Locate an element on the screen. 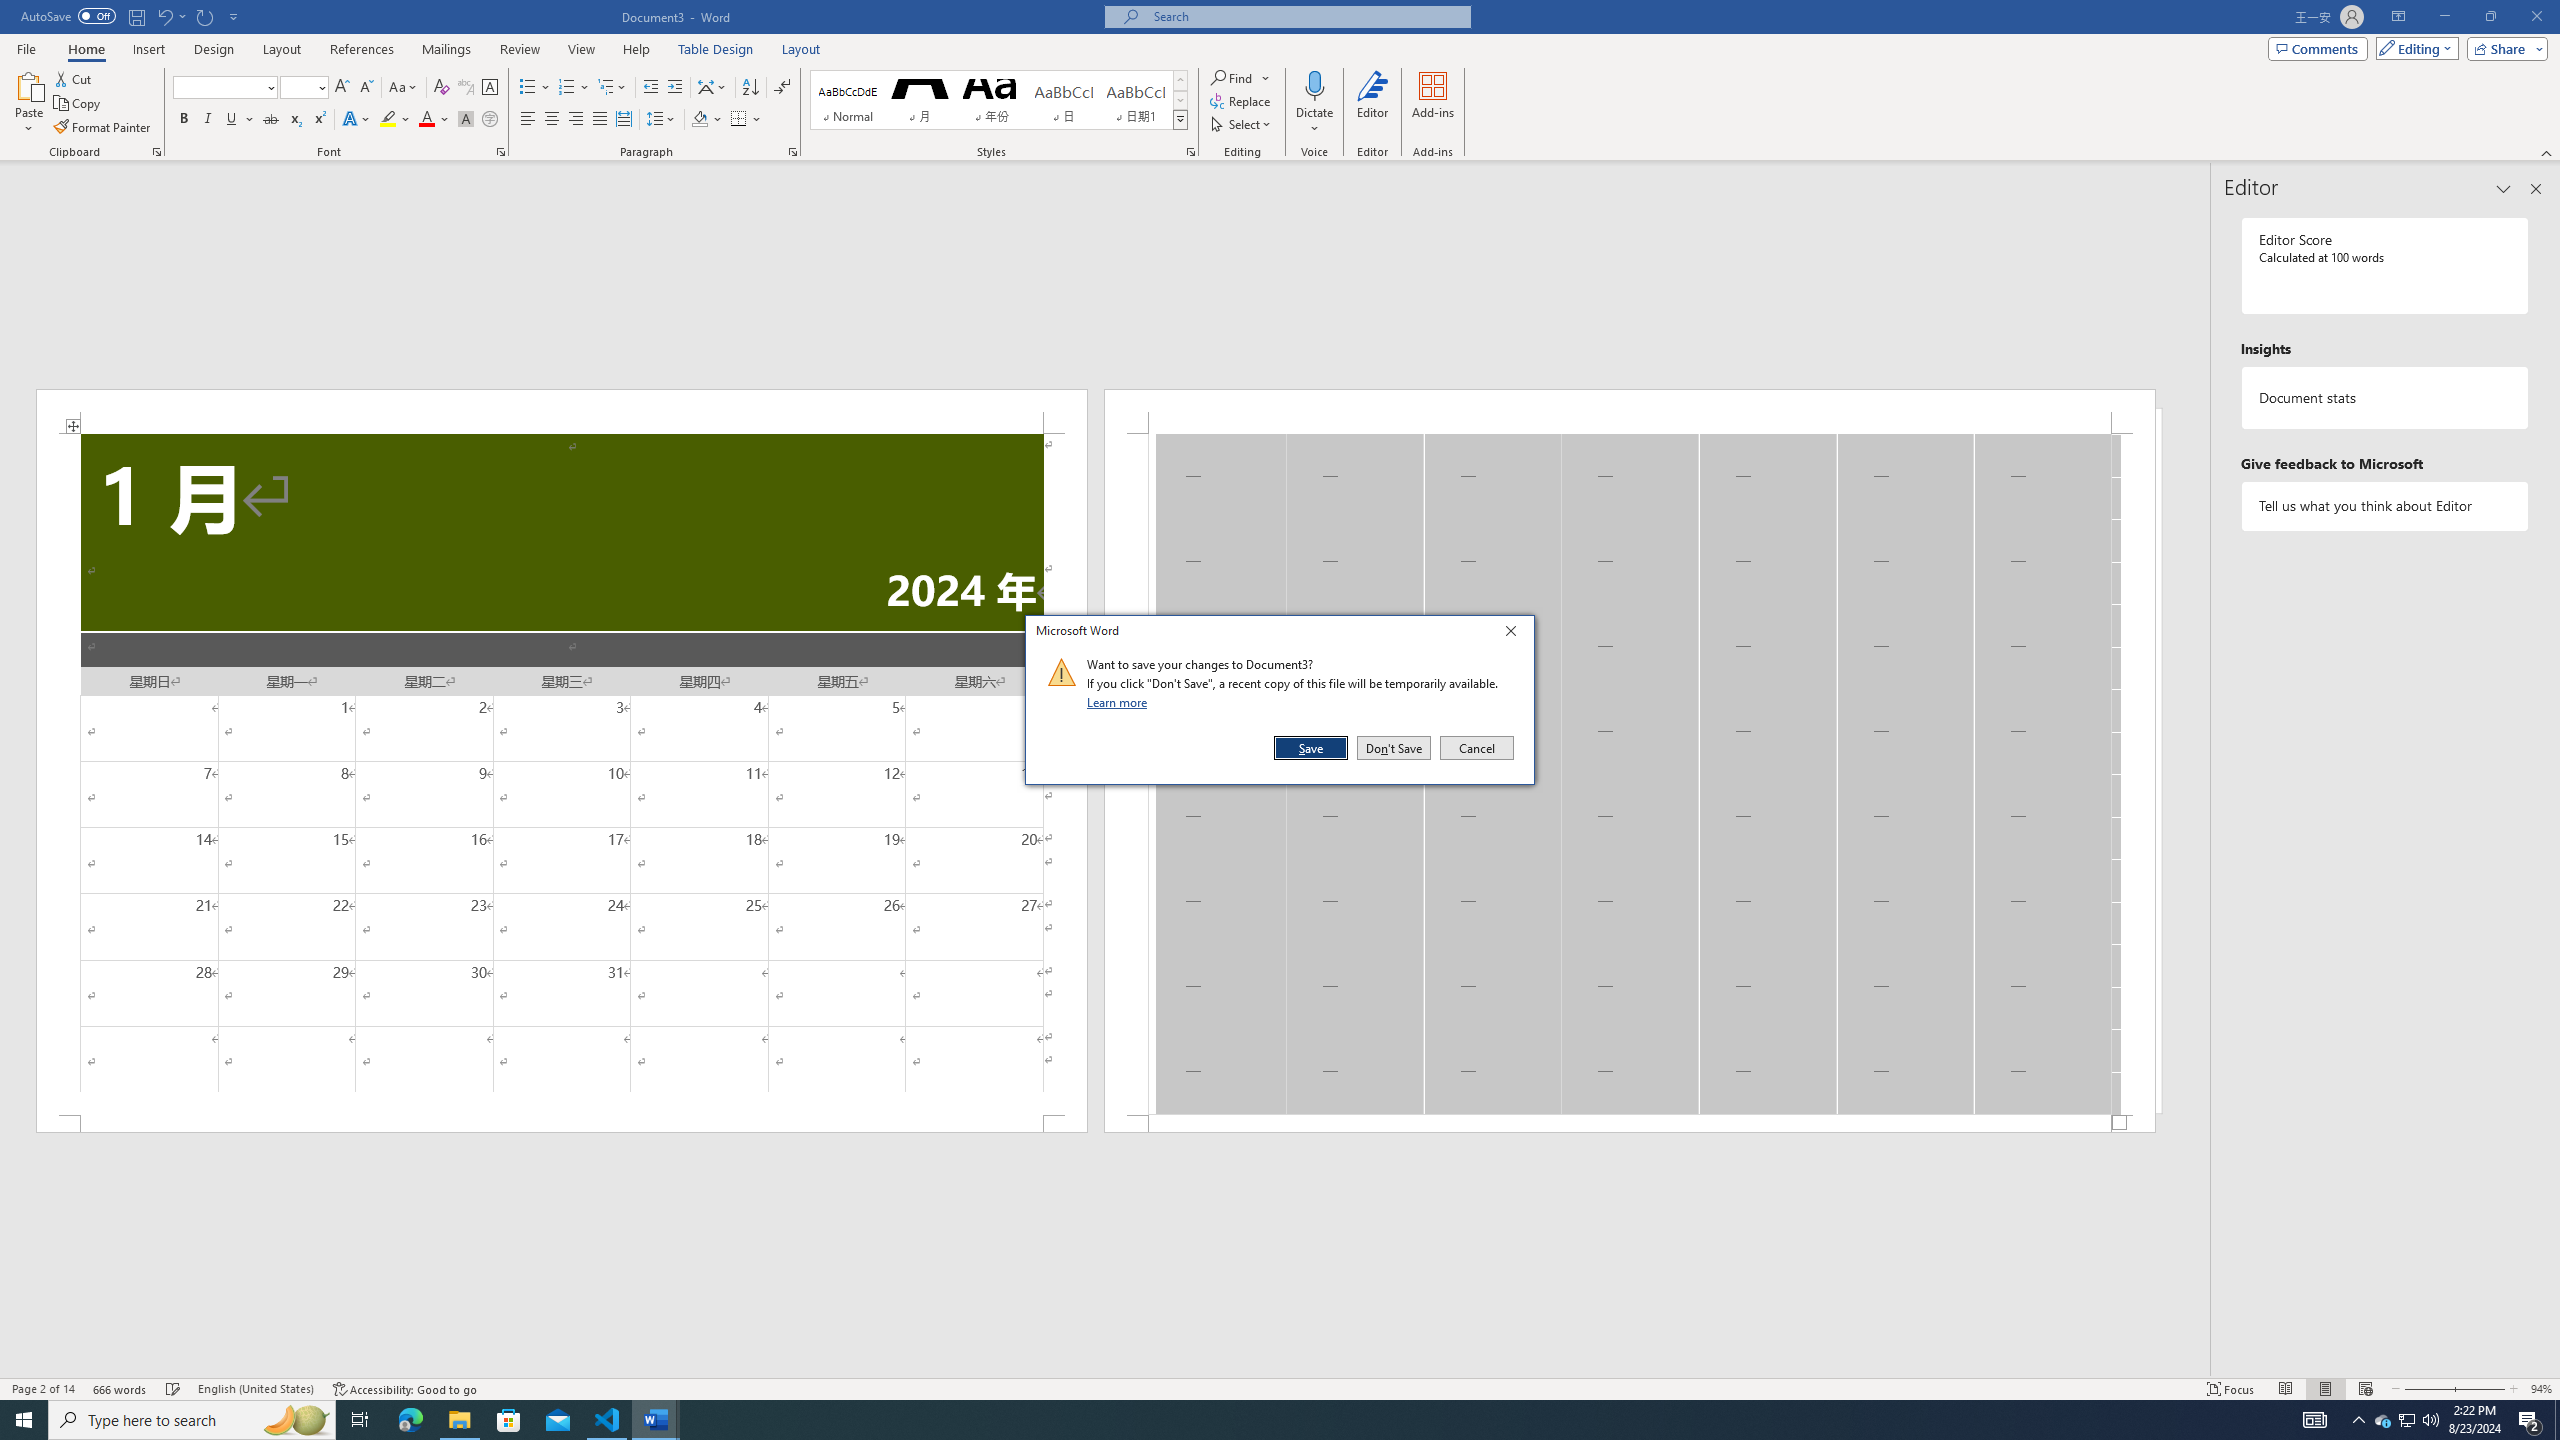  Q2790: 100% is located at coordinates (2430, 1420).